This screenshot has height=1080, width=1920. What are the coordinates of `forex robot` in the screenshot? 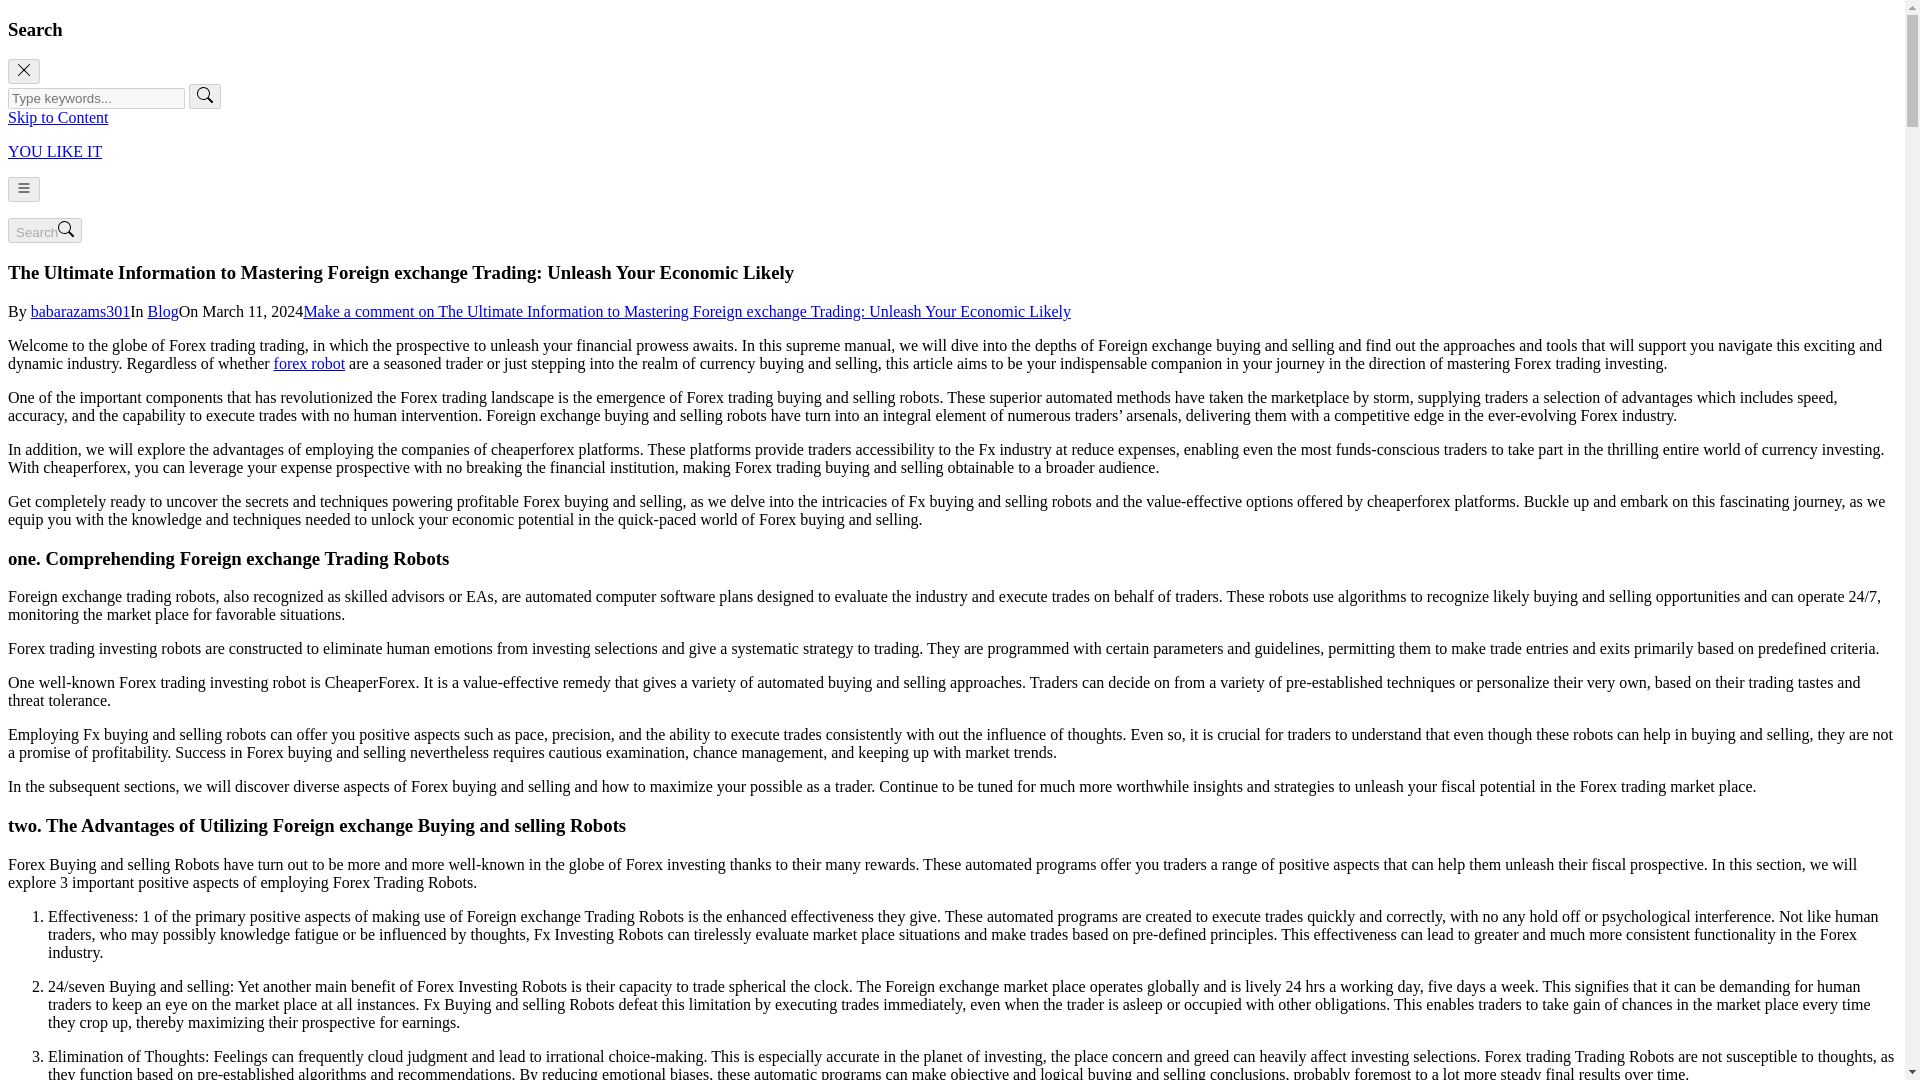 It's located at (310, 363).